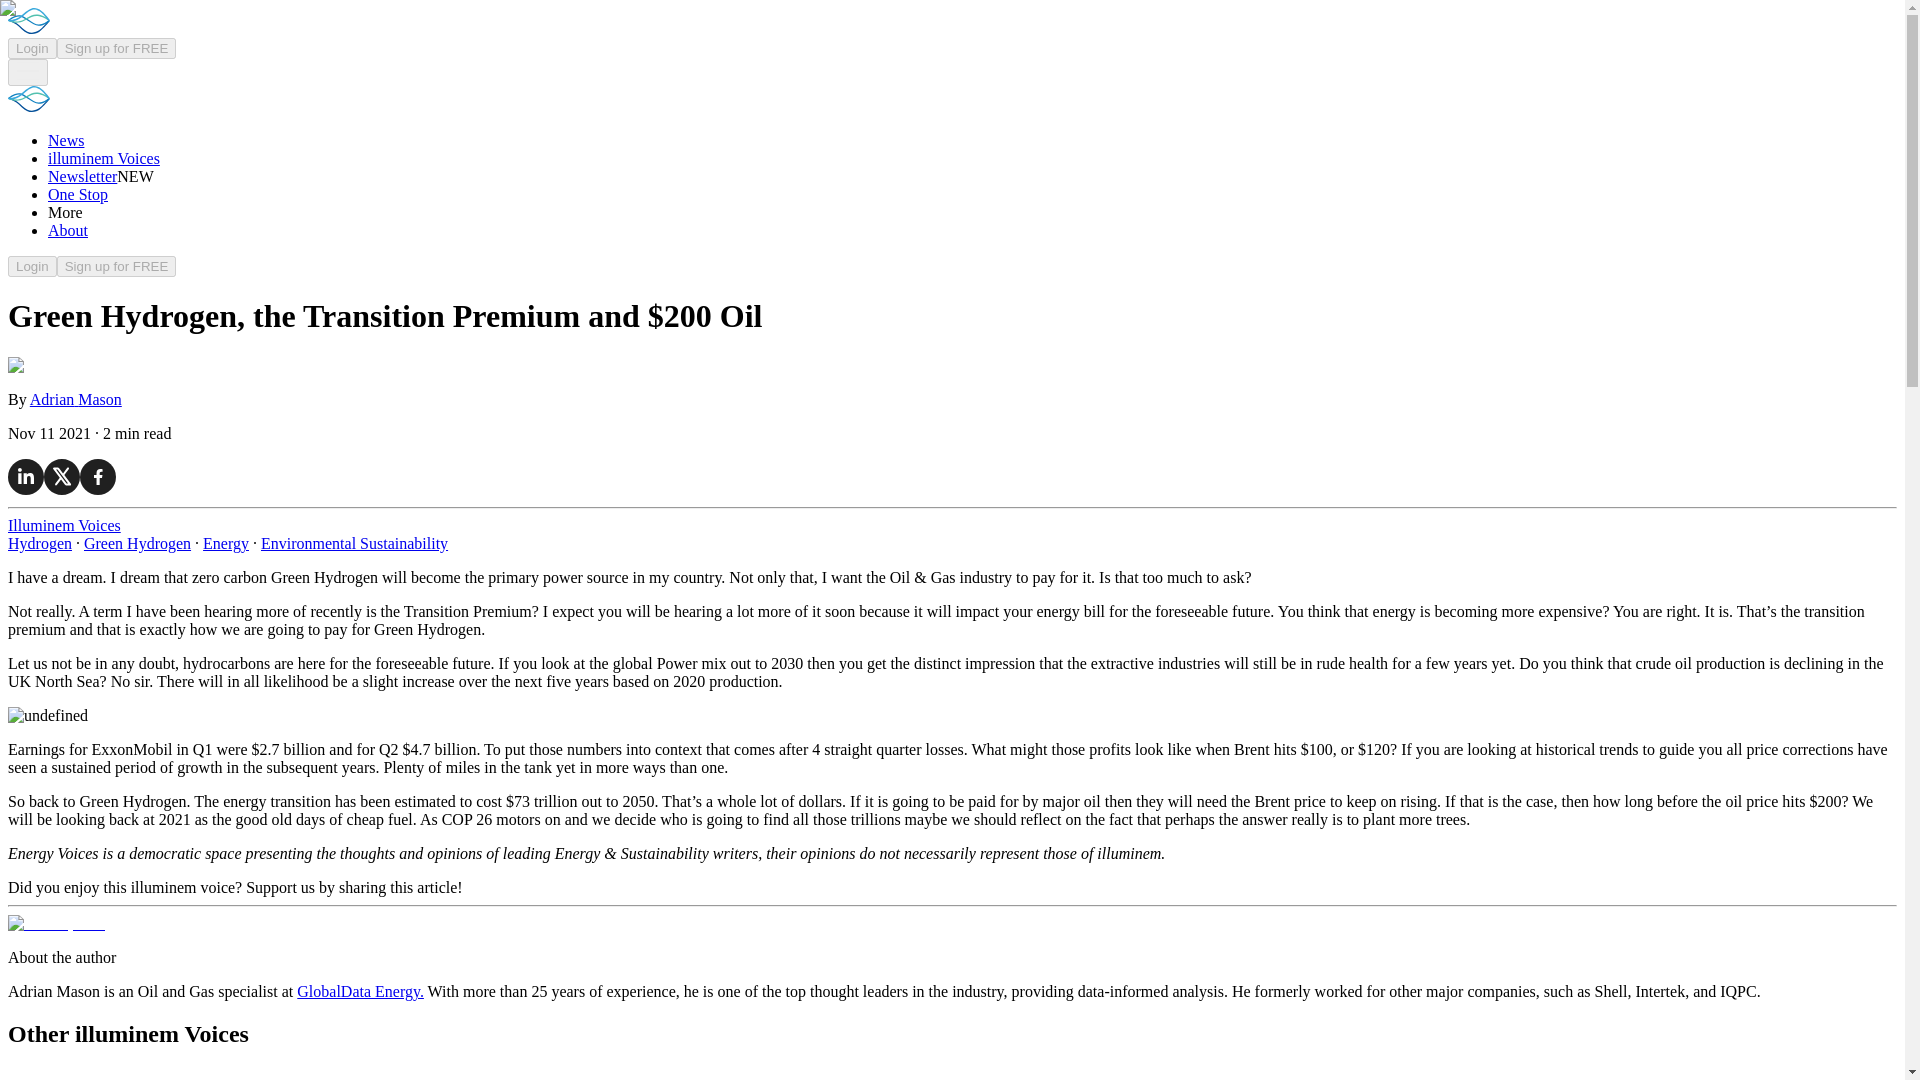 Image resolution: width=1920 pixels, height=1080 pixels. I want to click on Login, so click(32, 48).